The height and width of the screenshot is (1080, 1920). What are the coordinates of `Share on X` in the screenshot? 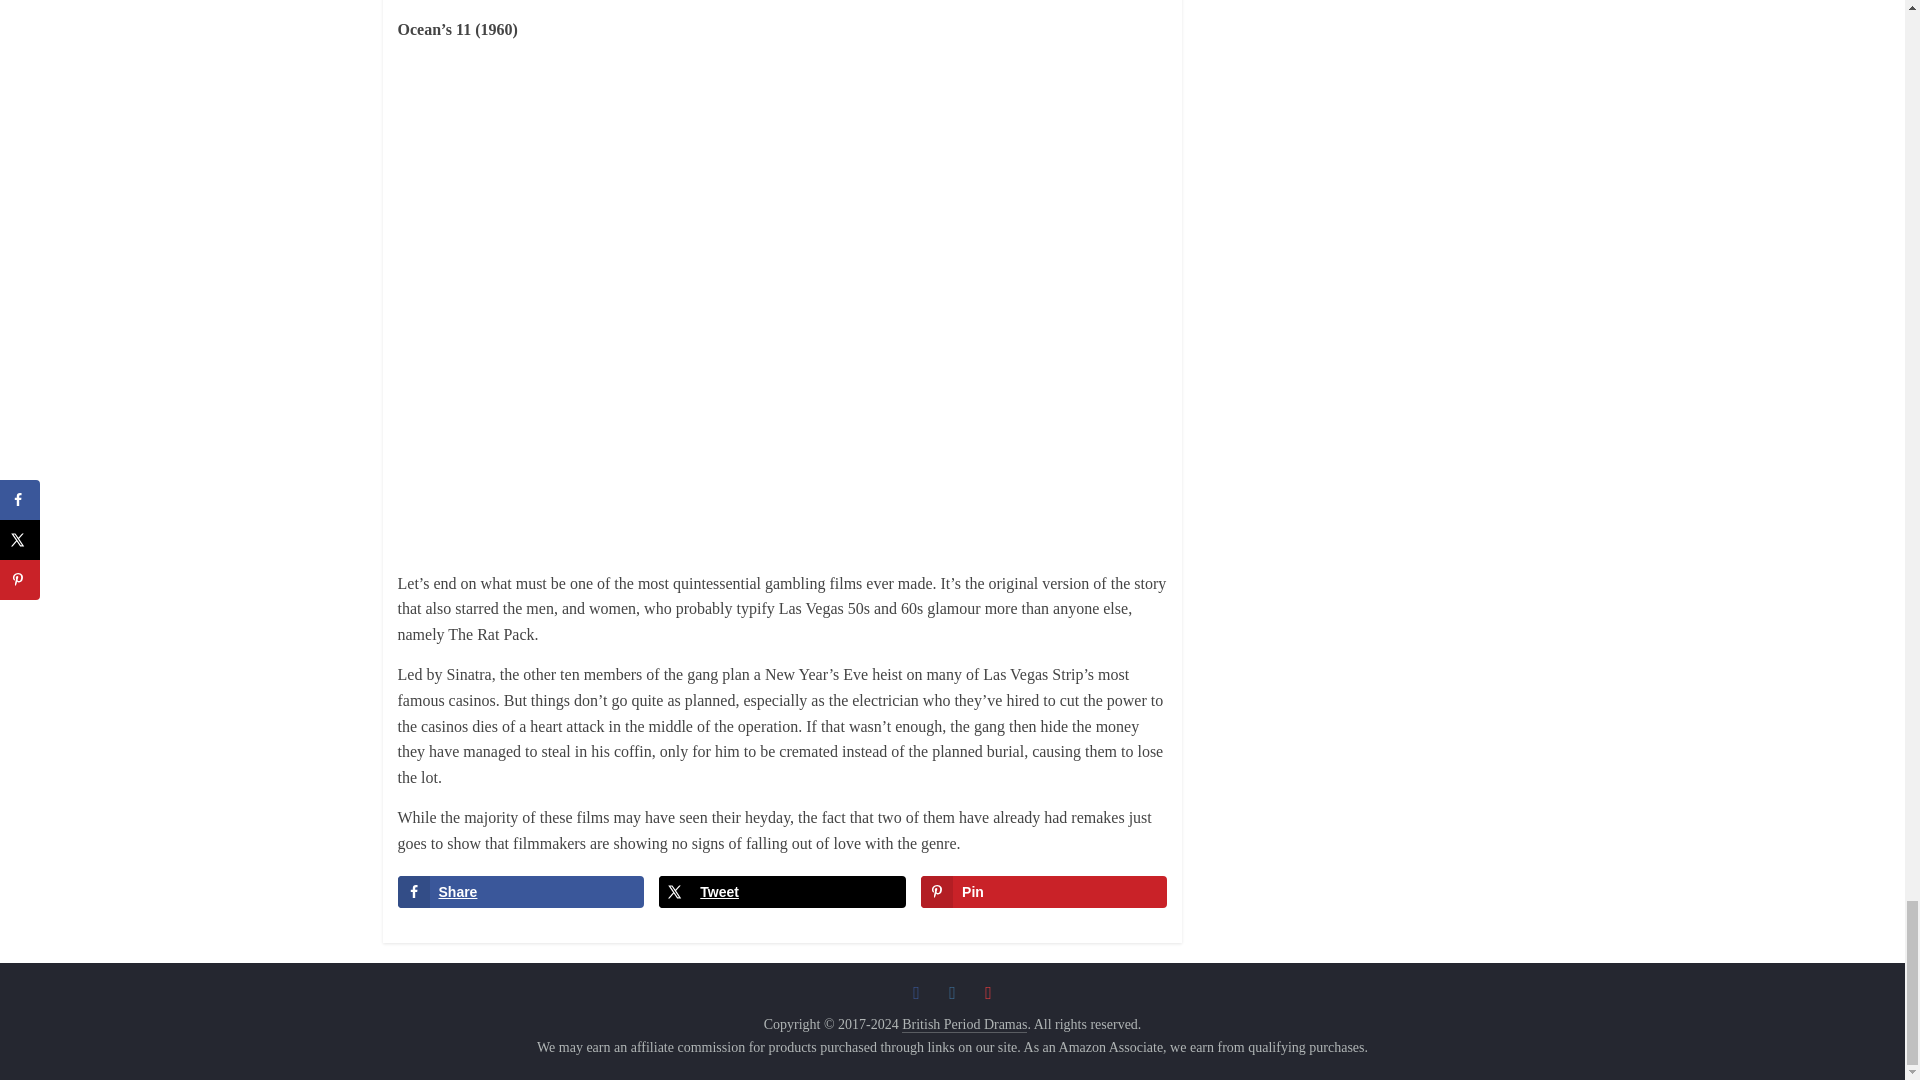 It's located at (781, 892).